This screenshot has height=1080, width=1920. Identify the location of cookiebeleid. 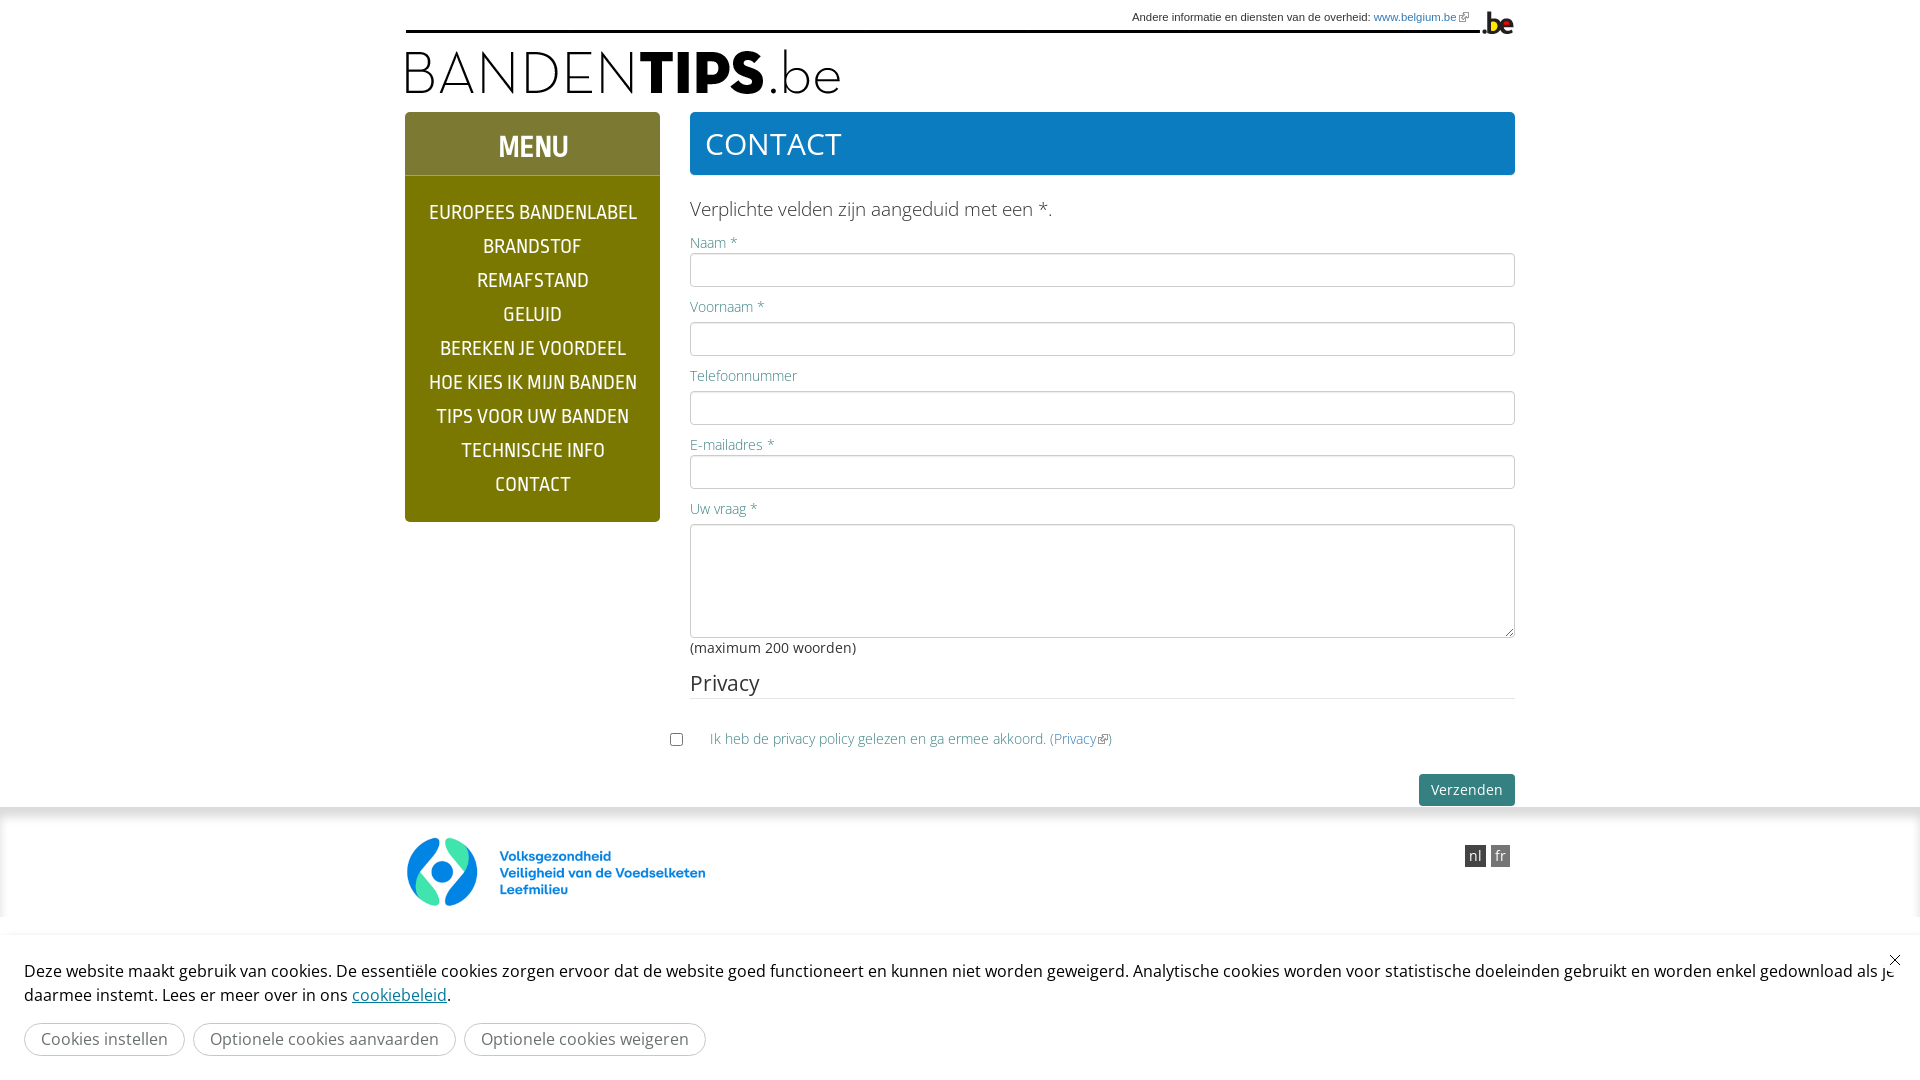
(400, 995).